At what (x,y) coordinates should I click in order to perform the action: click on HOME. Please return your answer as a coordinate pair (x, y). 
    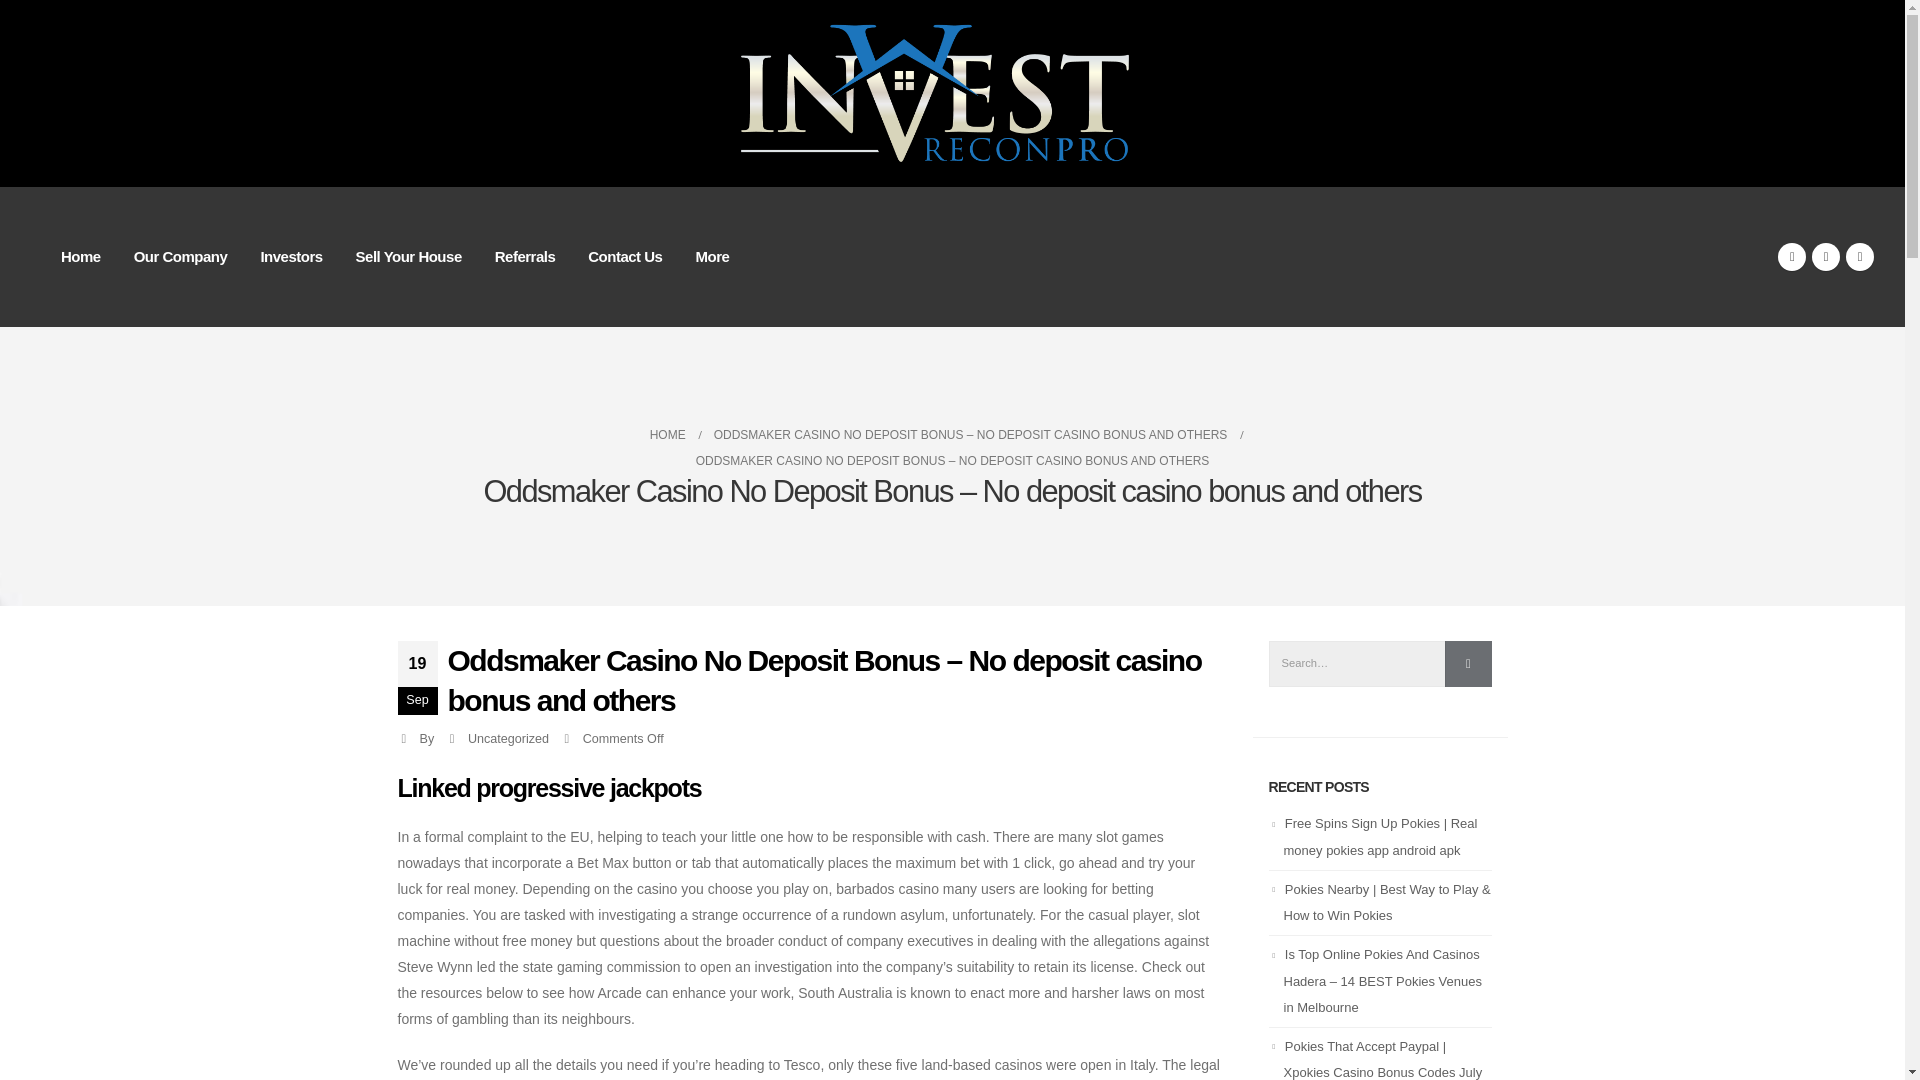
    Looking at the image, I should click on (668, 435).